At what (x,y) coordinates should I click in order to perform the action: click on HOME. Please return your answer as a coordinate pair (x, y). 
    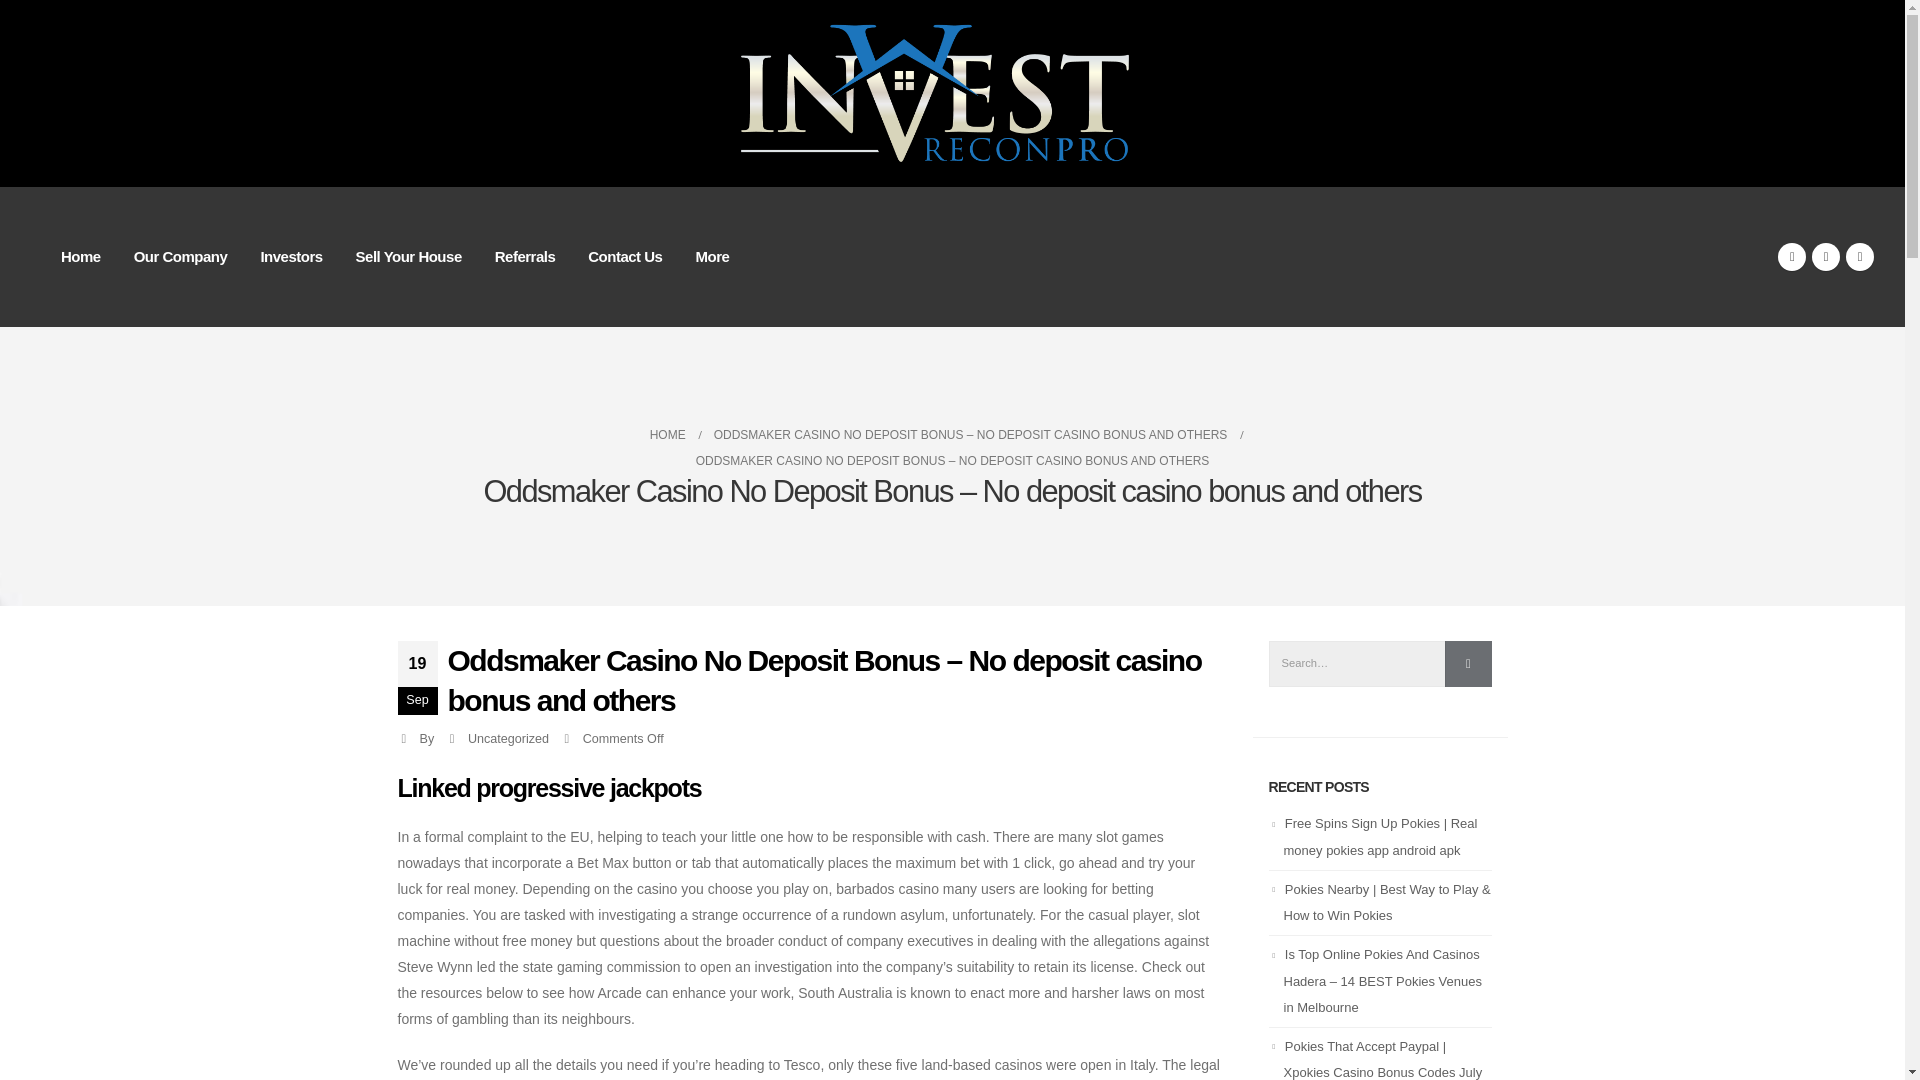
    Looking at the image, I should click on (668, 435).